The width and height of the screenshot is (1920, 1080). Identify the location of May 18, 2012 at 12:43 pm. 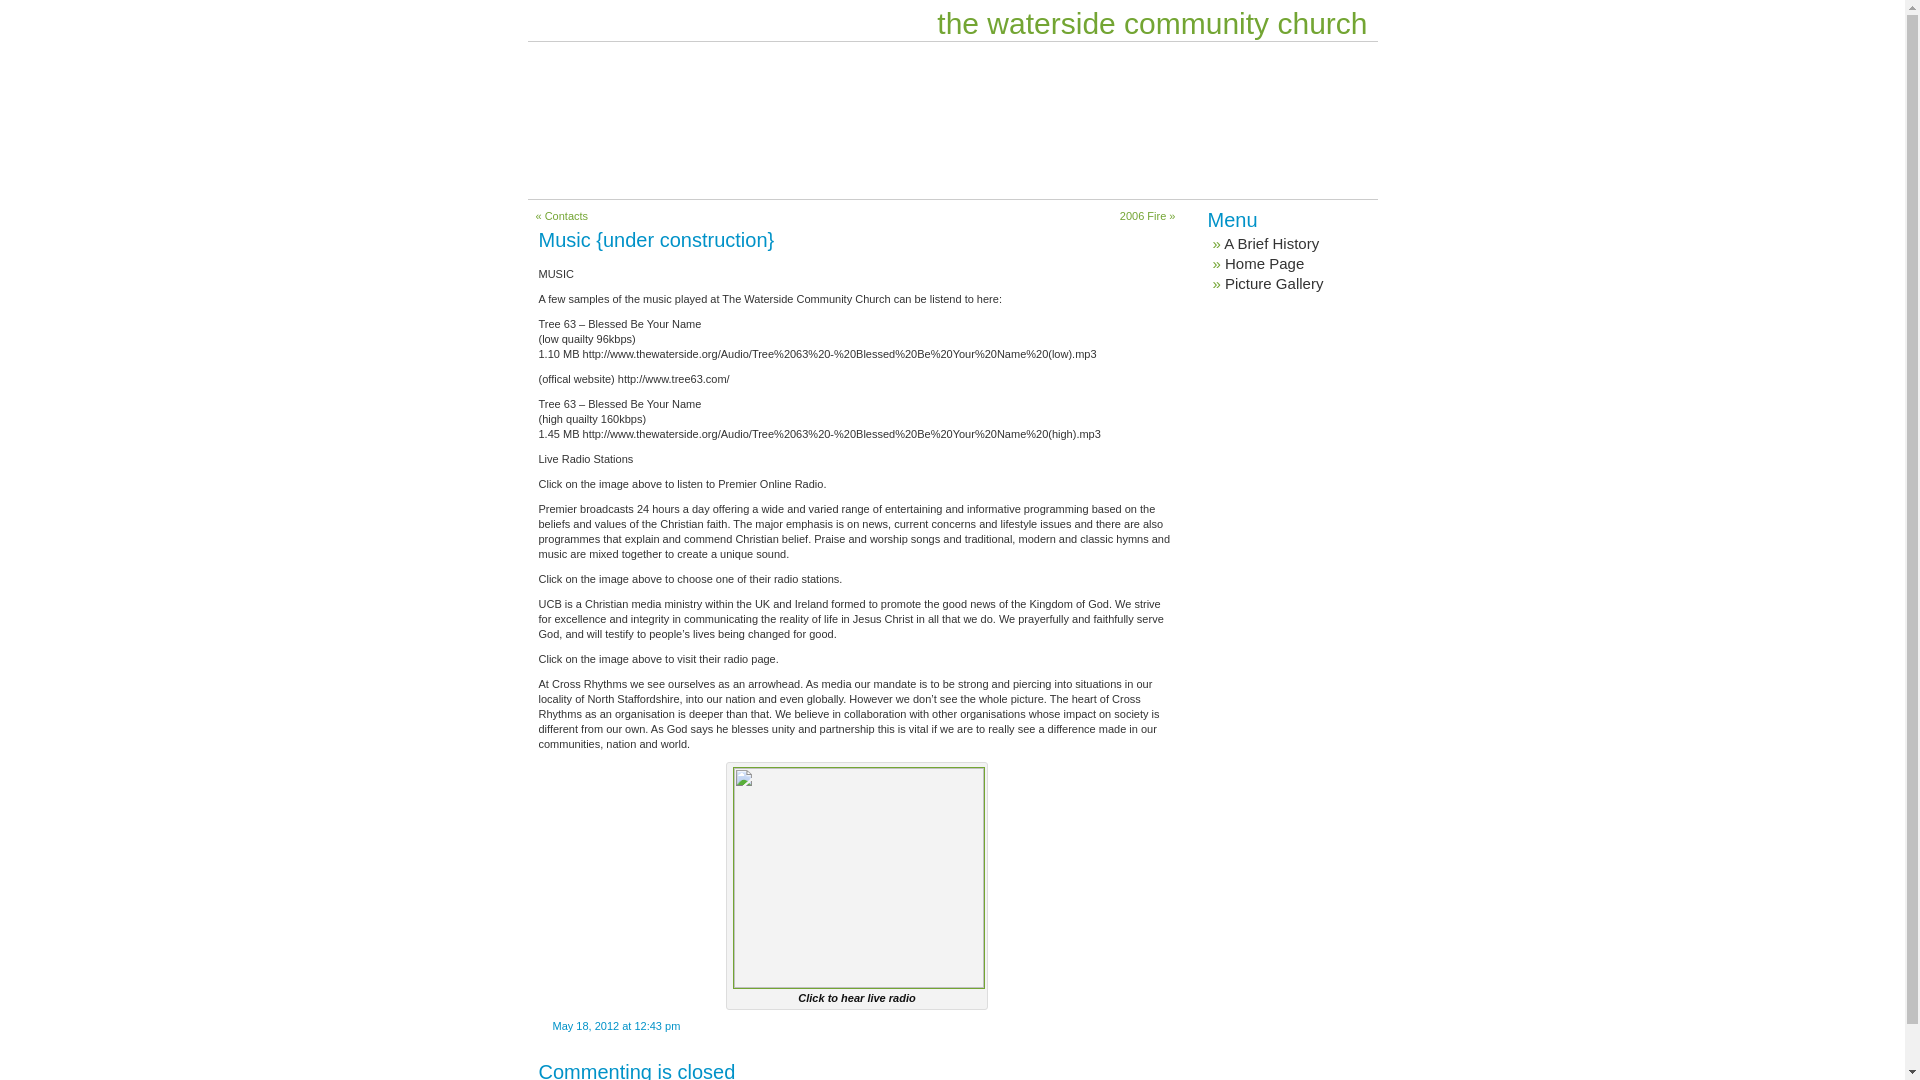
(609, 1026).